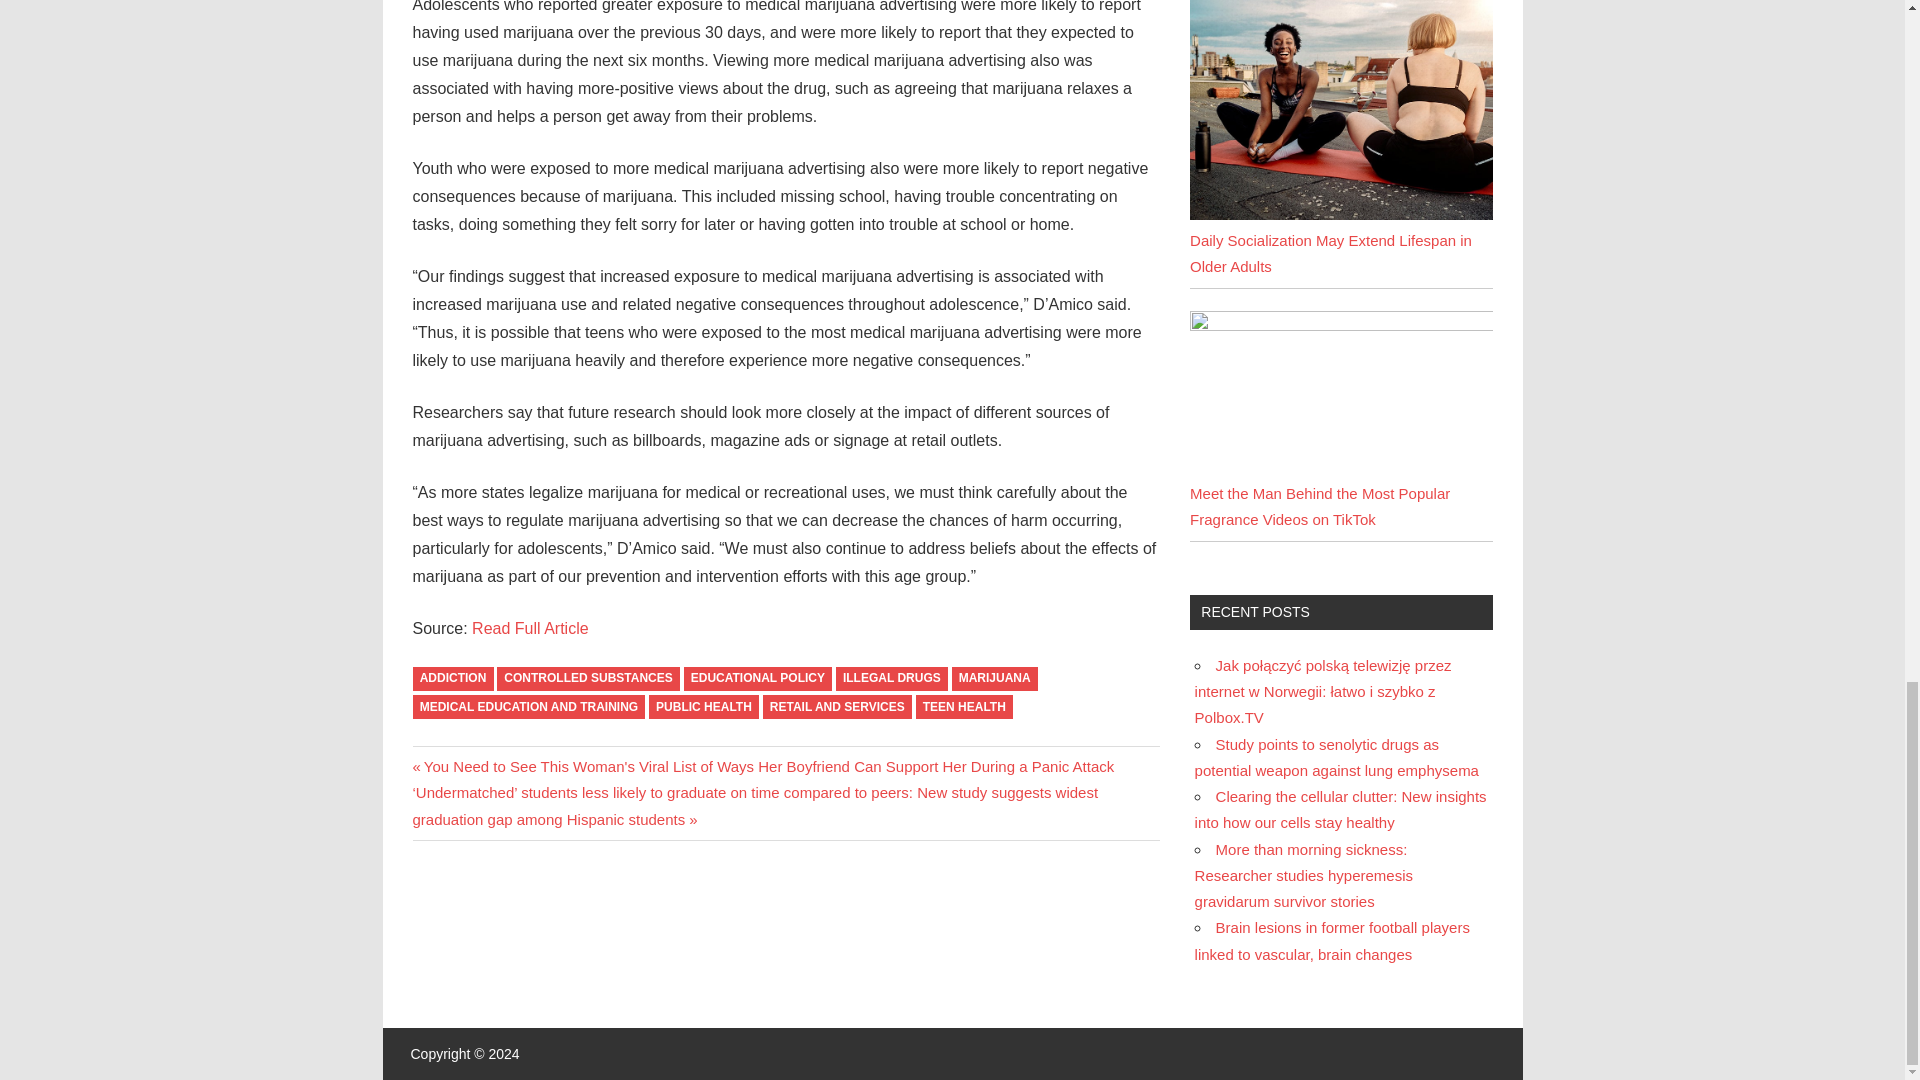 This screenshot has width=1920, height=1080. I want to click on Read Full Article, so click(530, 628).